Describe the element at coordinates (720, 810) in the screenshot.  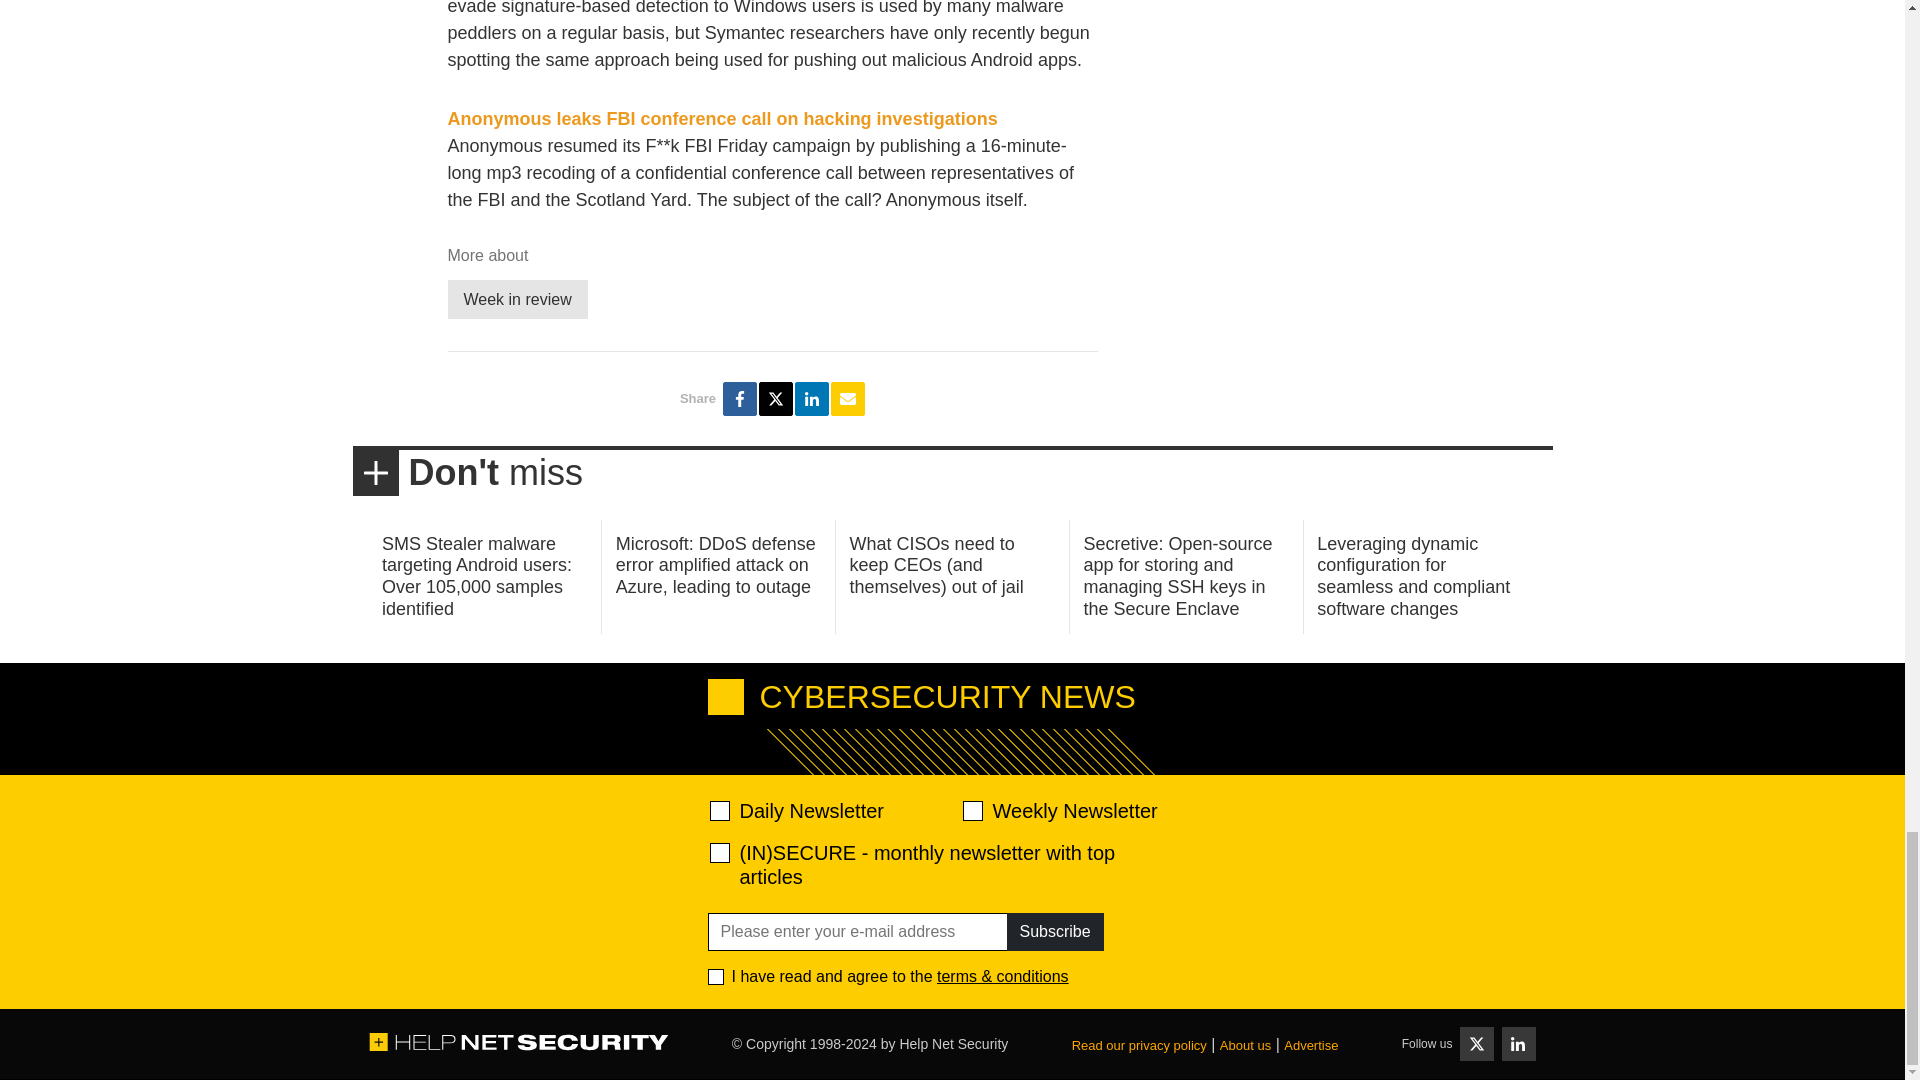
I see `520ac2f639` at that location.